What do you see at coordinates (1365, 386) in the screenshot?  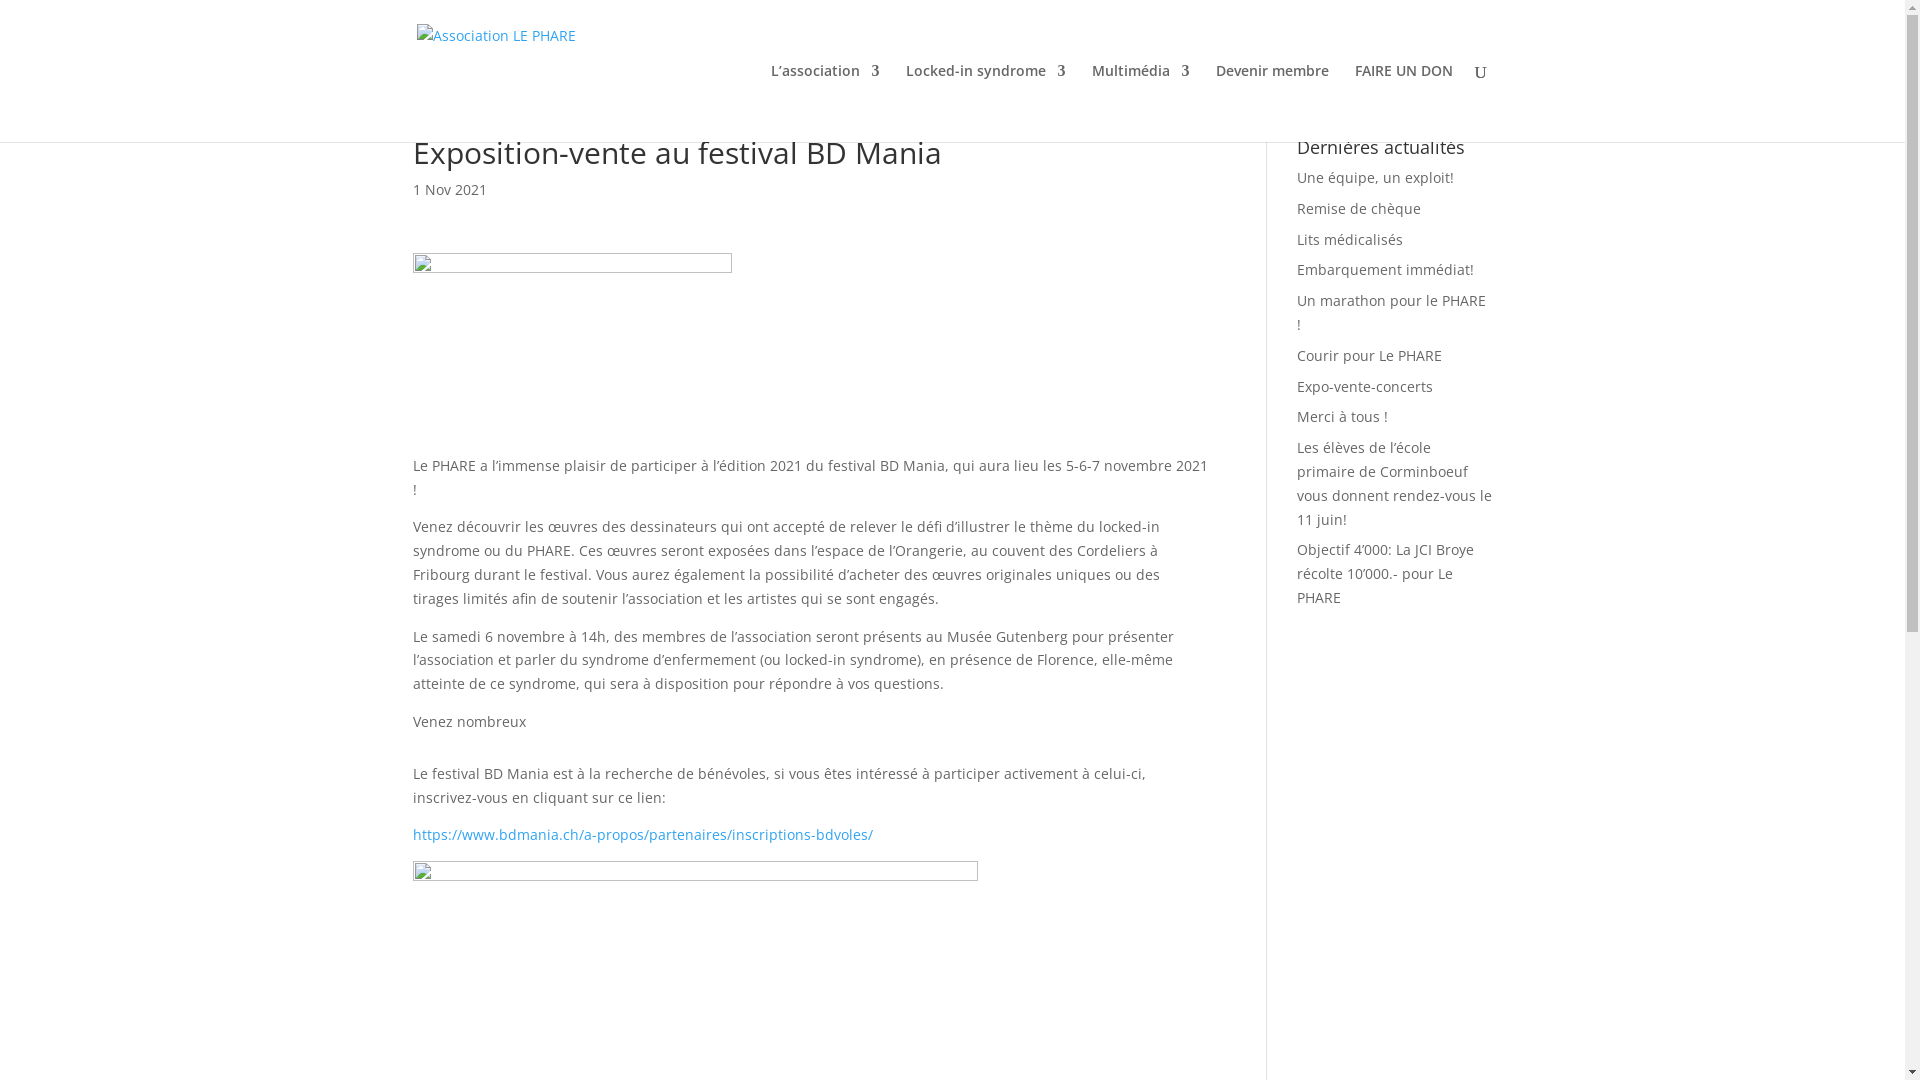 I see `Expo-vente-concerts` at bounding box center [1365, 386].